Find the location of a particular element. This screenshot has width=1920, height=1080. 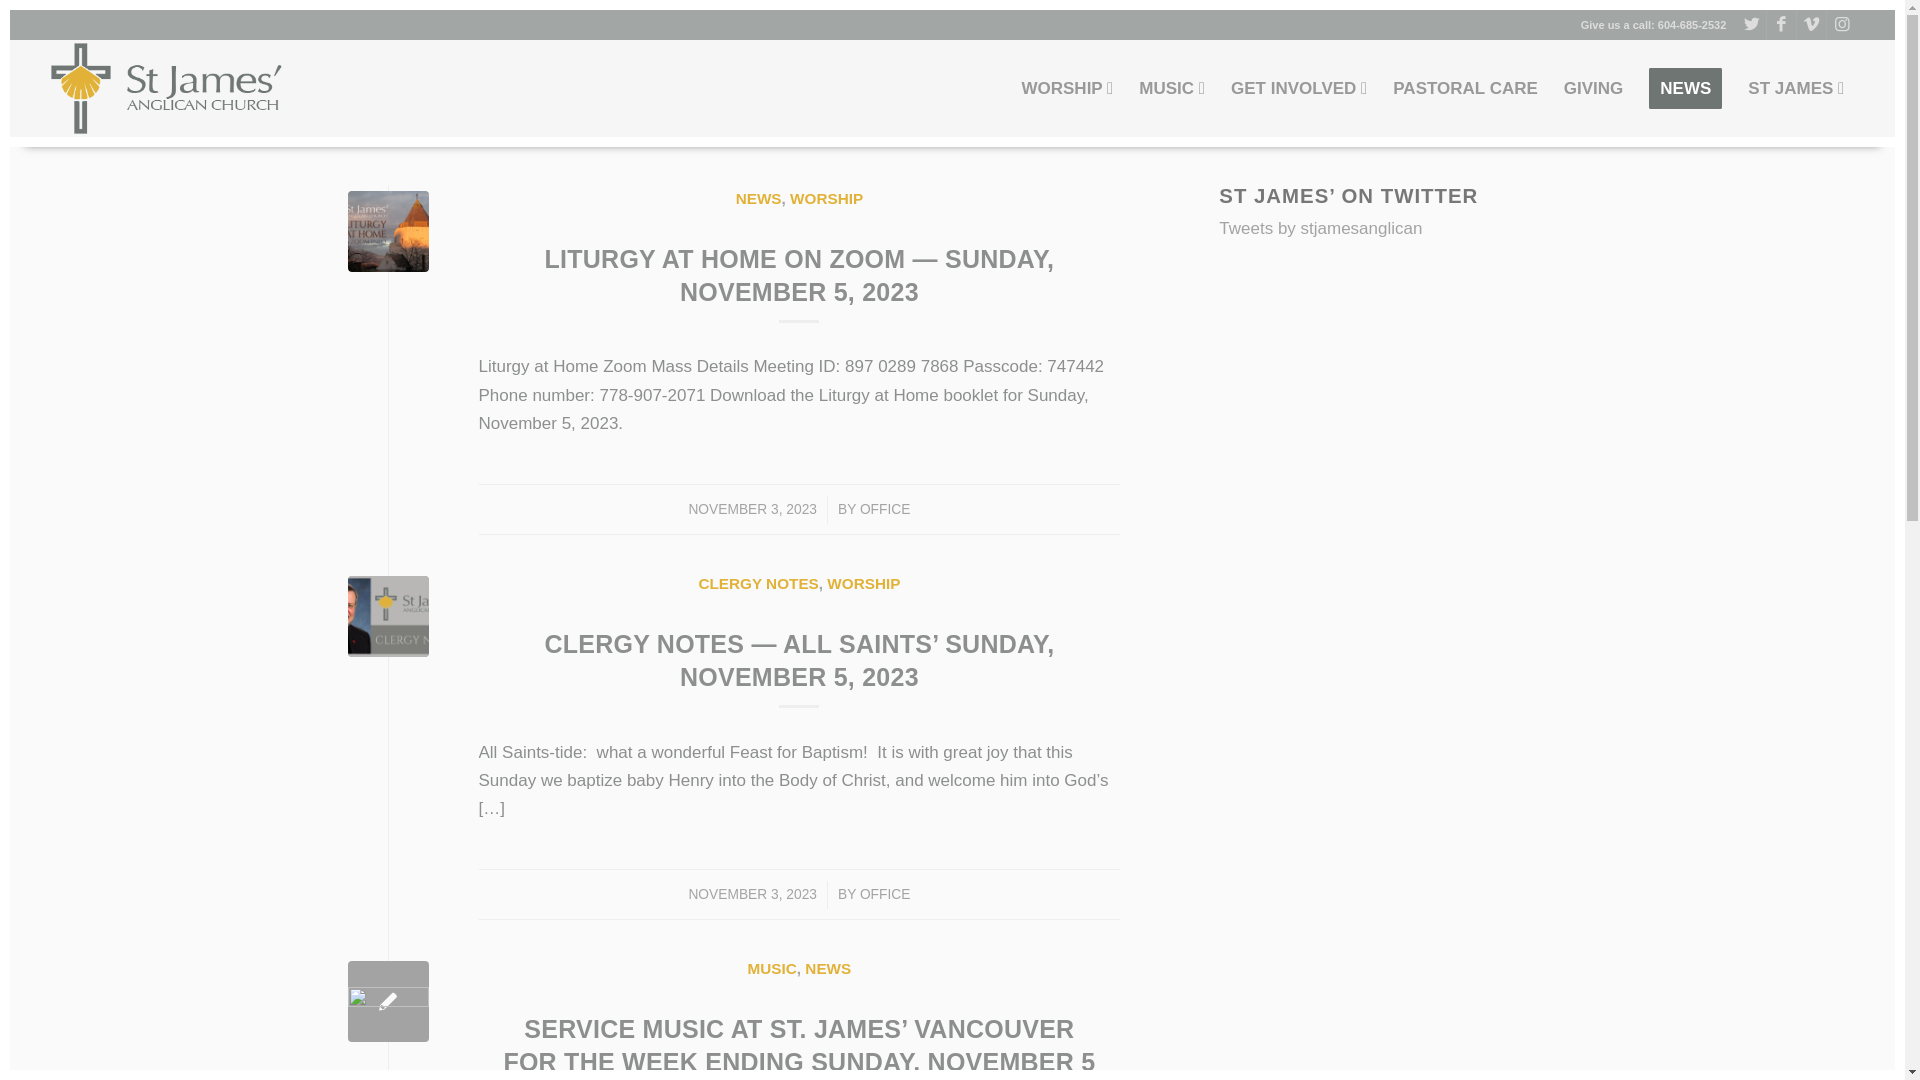

OFFICE is located at coordinates (885, 510).